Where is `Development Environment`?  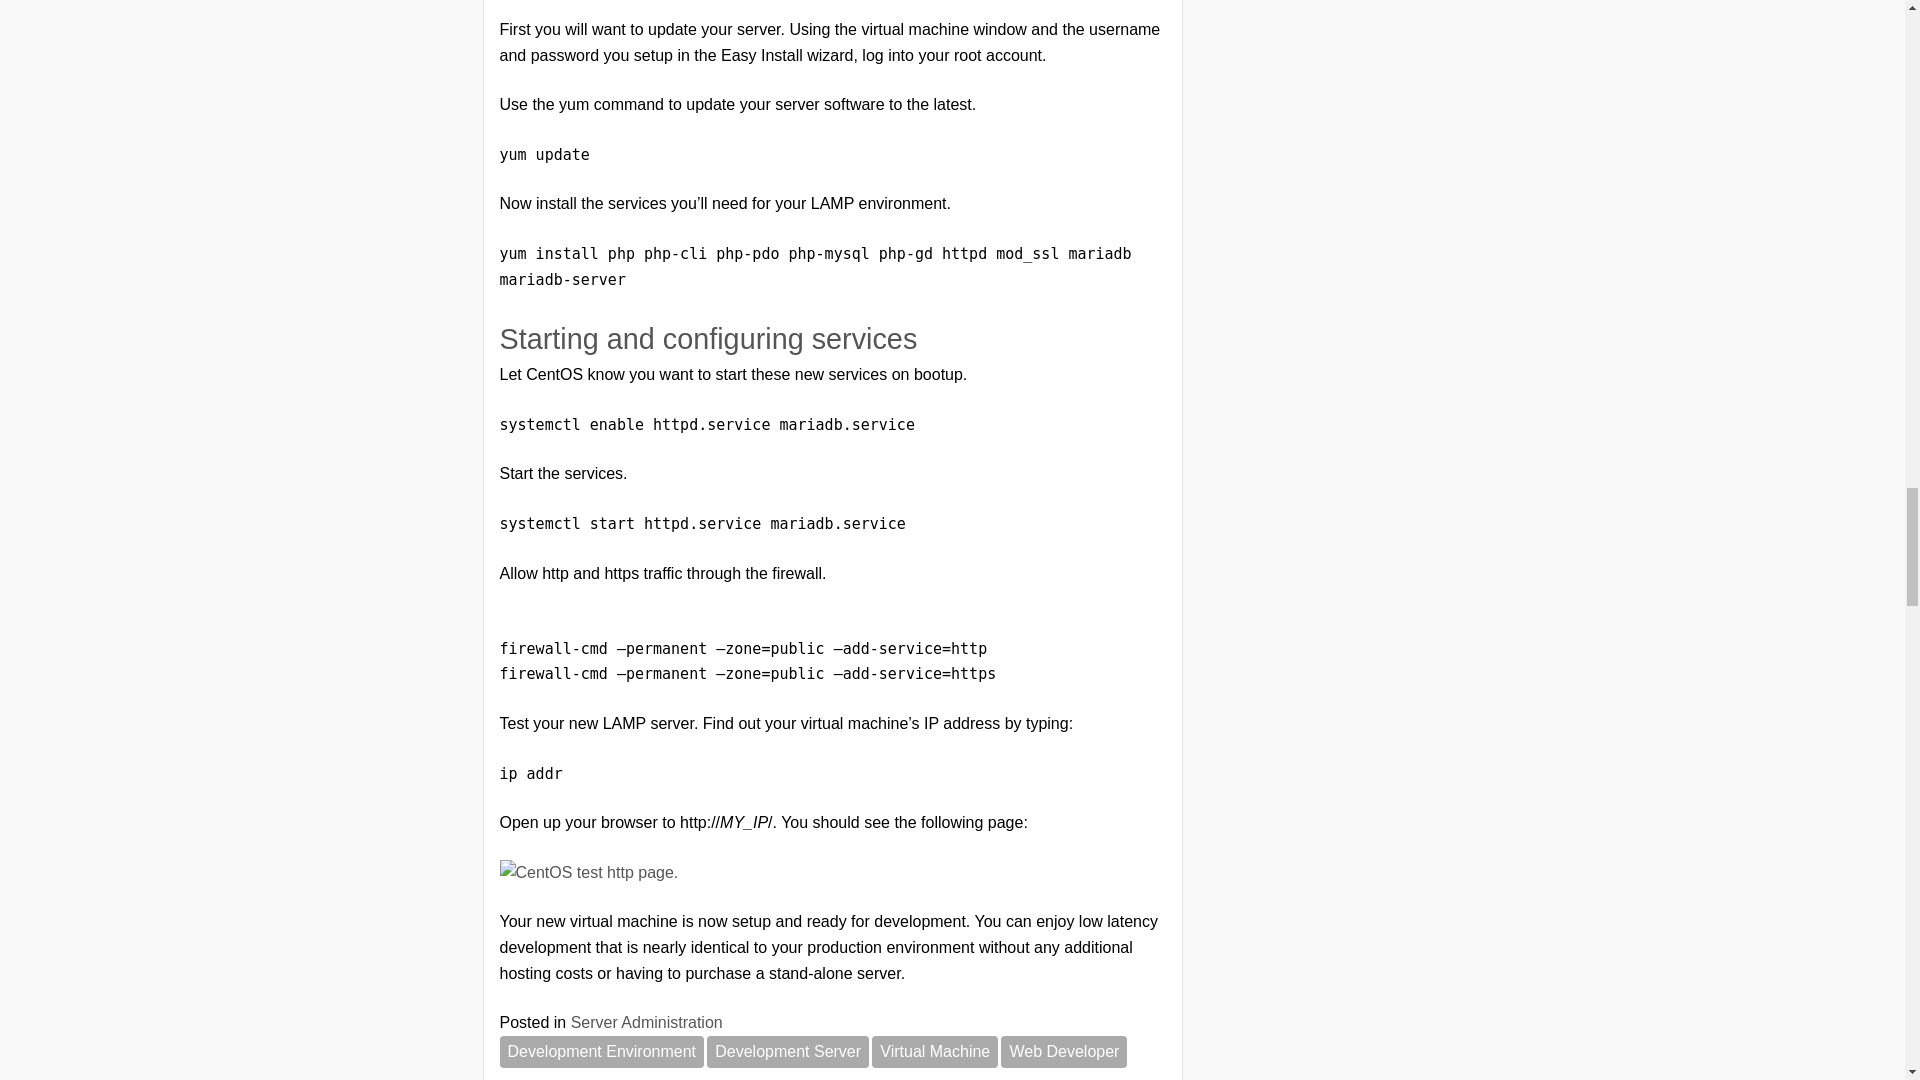
Development Environment is located at coordinates (602, 1052).